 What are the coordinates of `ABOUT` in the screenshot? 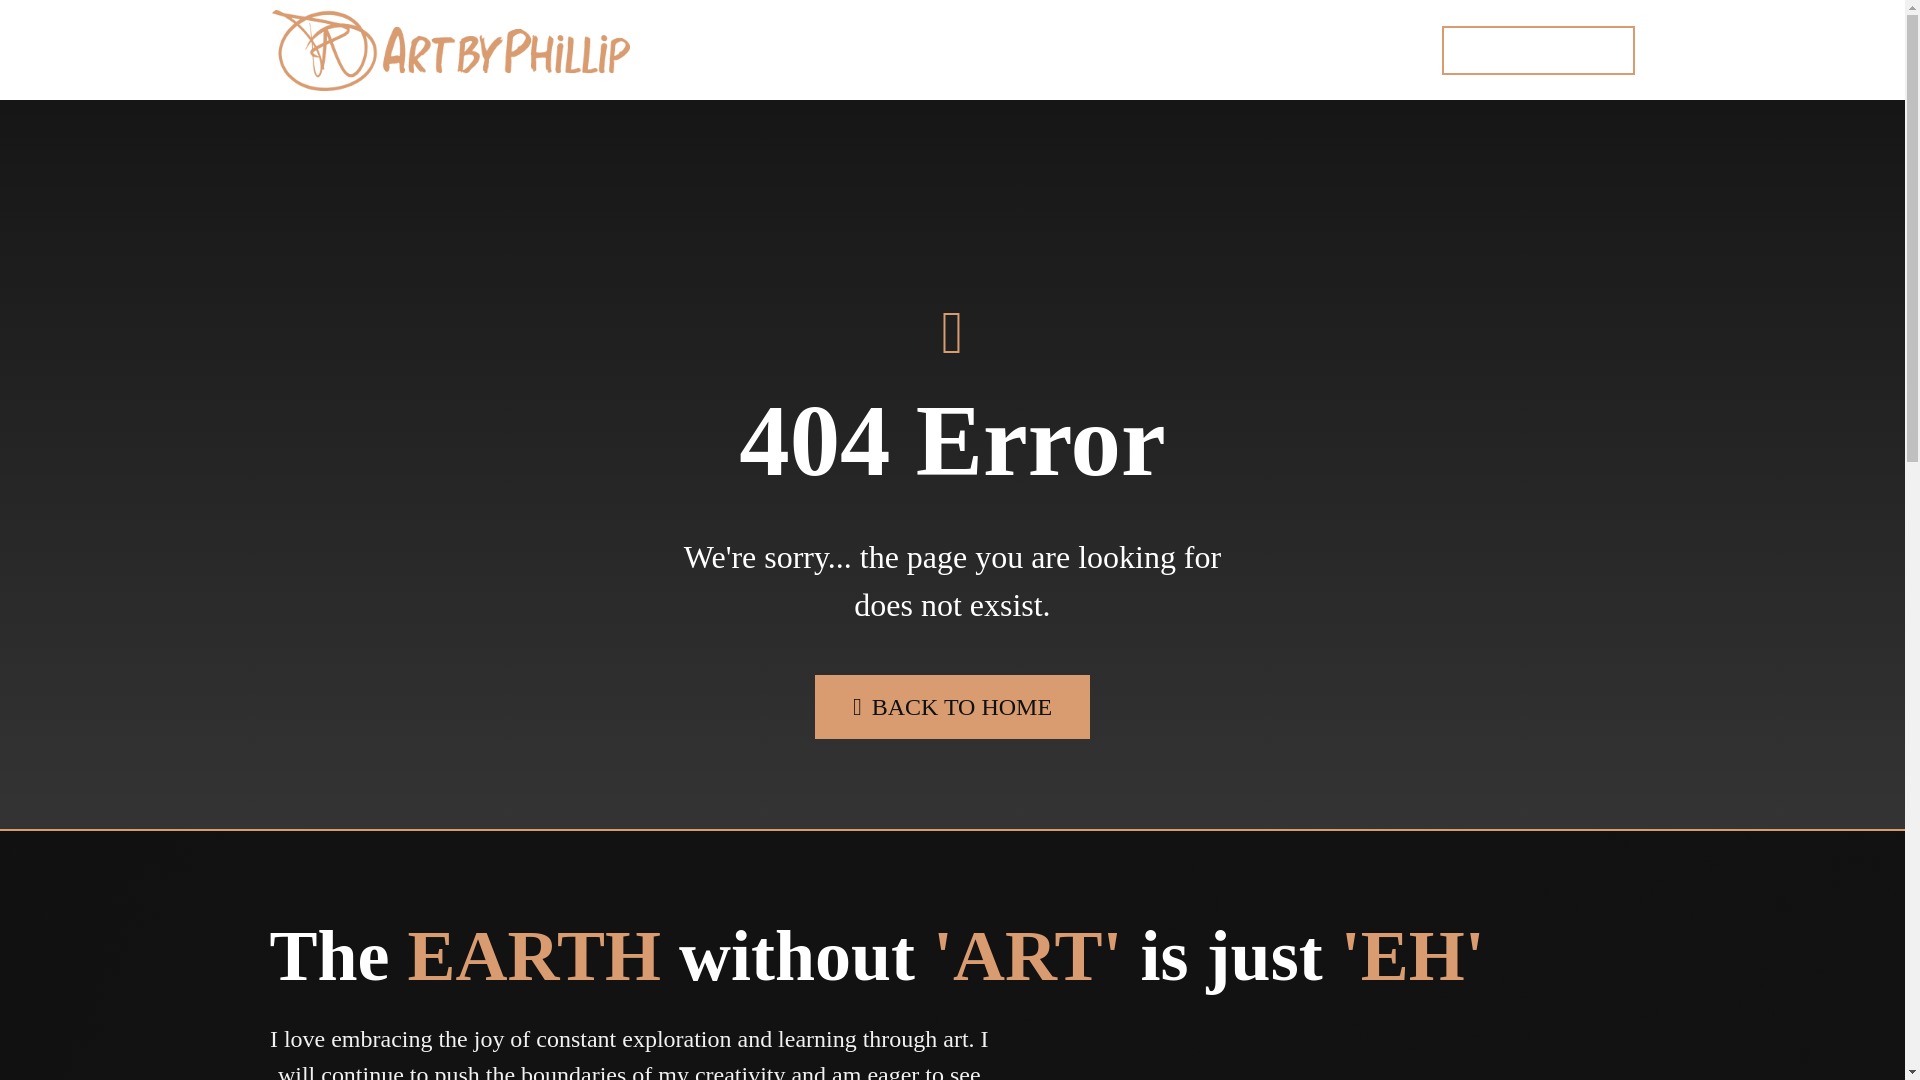 It's located at (1140, 48).